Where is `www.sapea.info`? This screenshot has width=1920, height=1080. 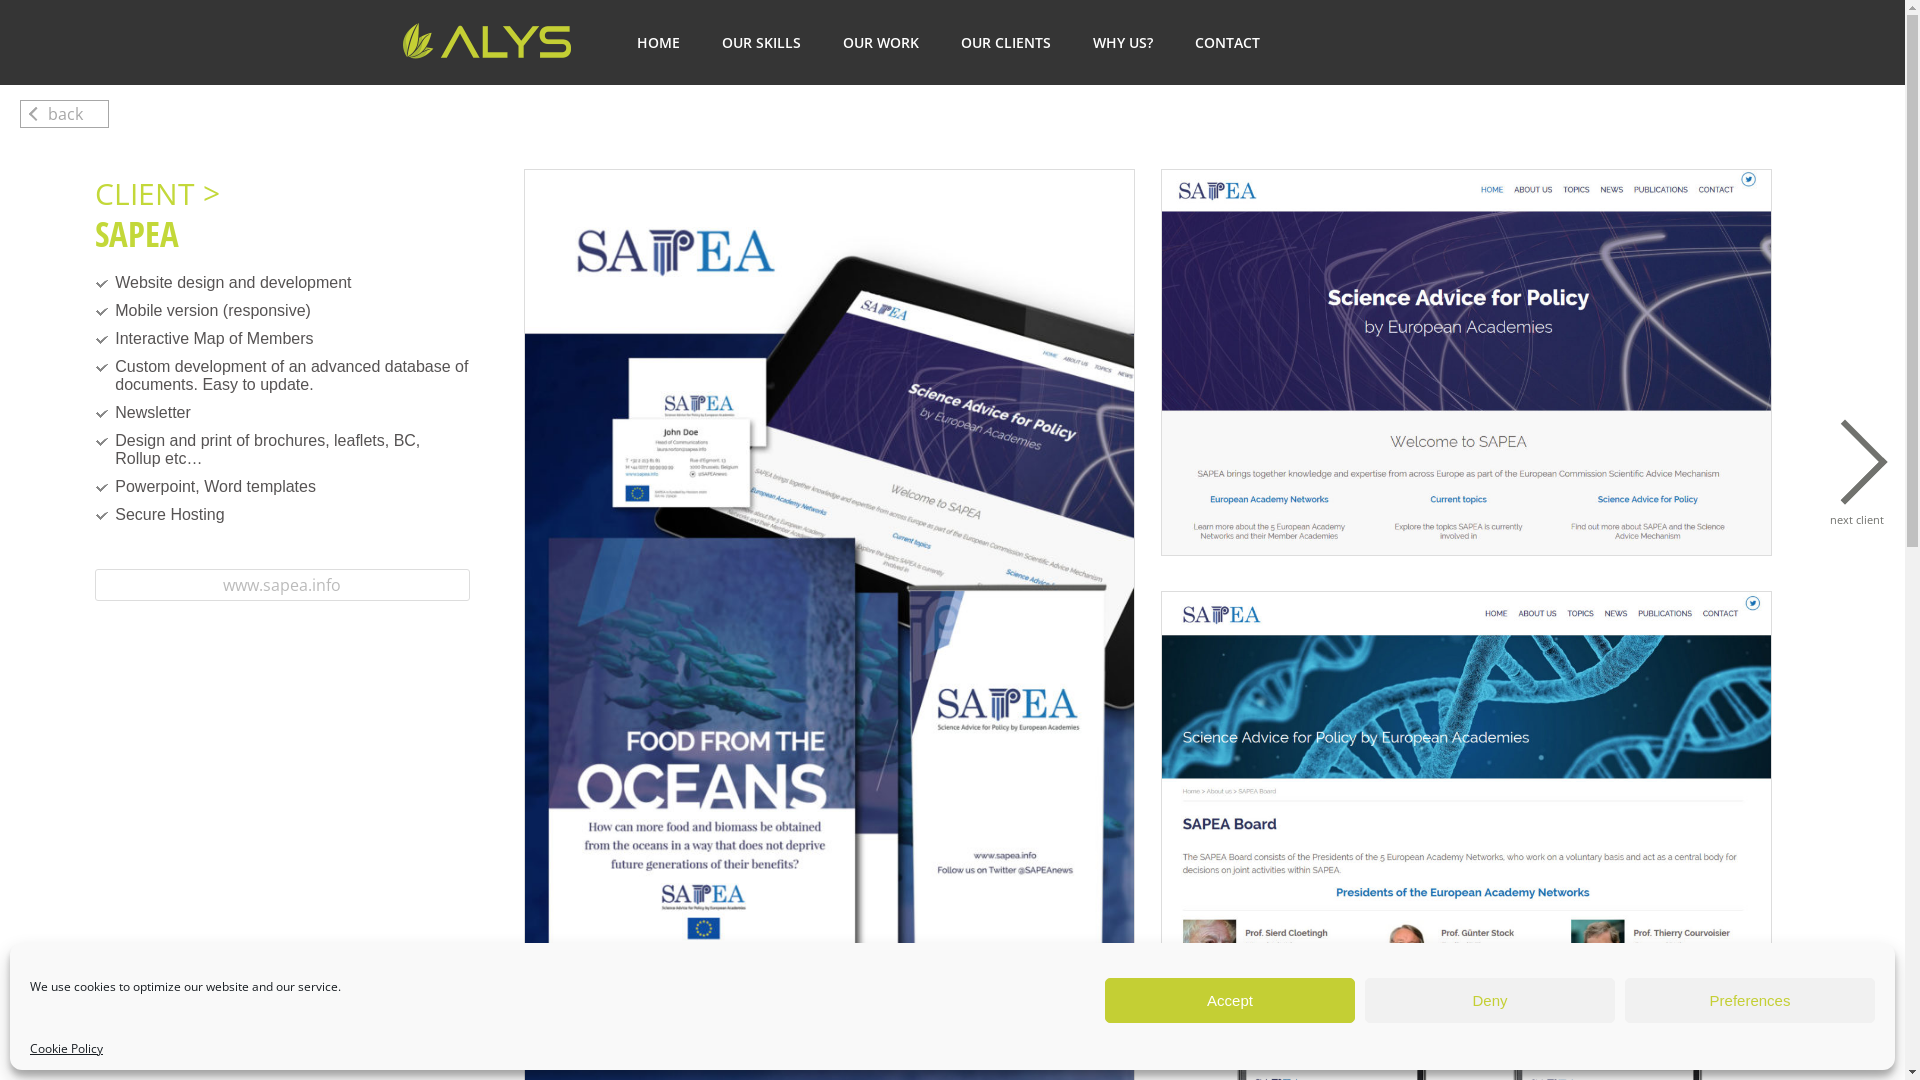
www.sapea.info is located at coordinates (282, 585).